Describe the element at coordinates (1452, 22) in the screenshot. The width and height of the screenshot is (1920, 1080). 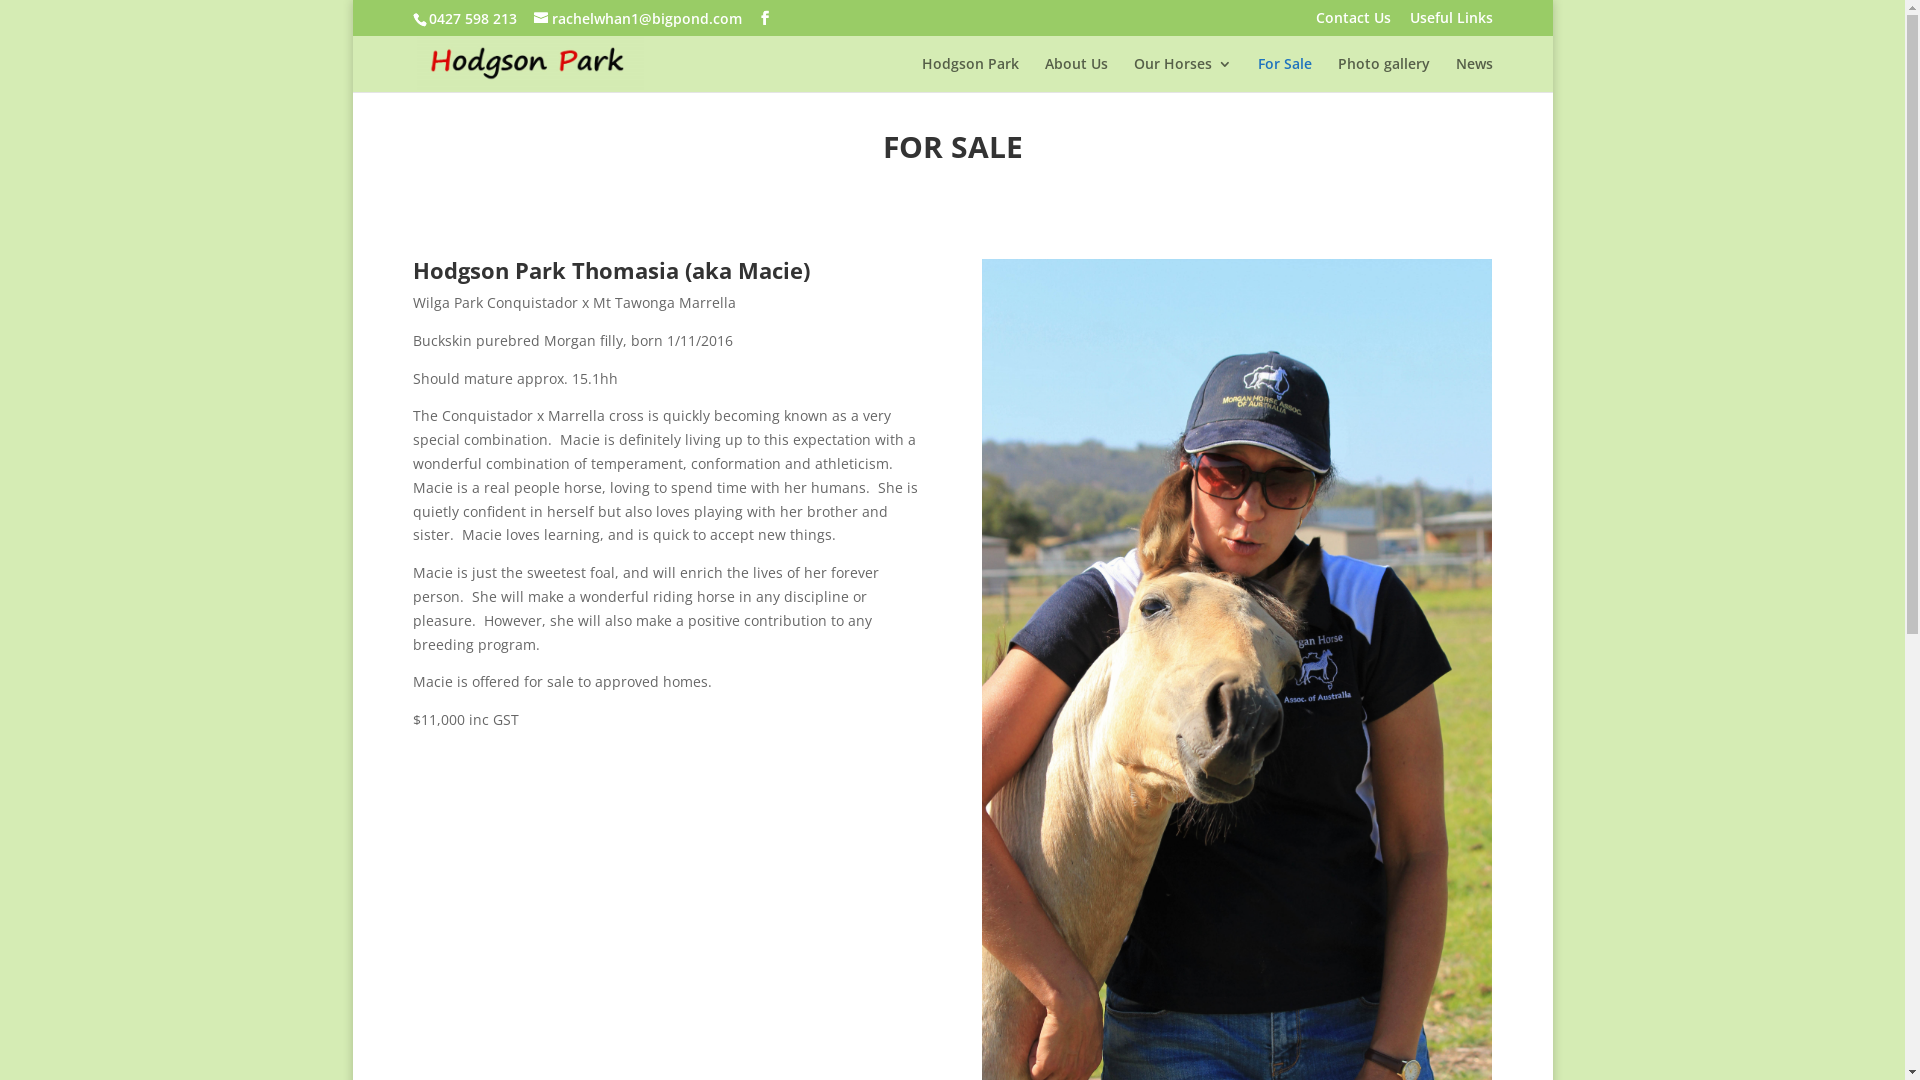
I see `Useful Links` at that location.